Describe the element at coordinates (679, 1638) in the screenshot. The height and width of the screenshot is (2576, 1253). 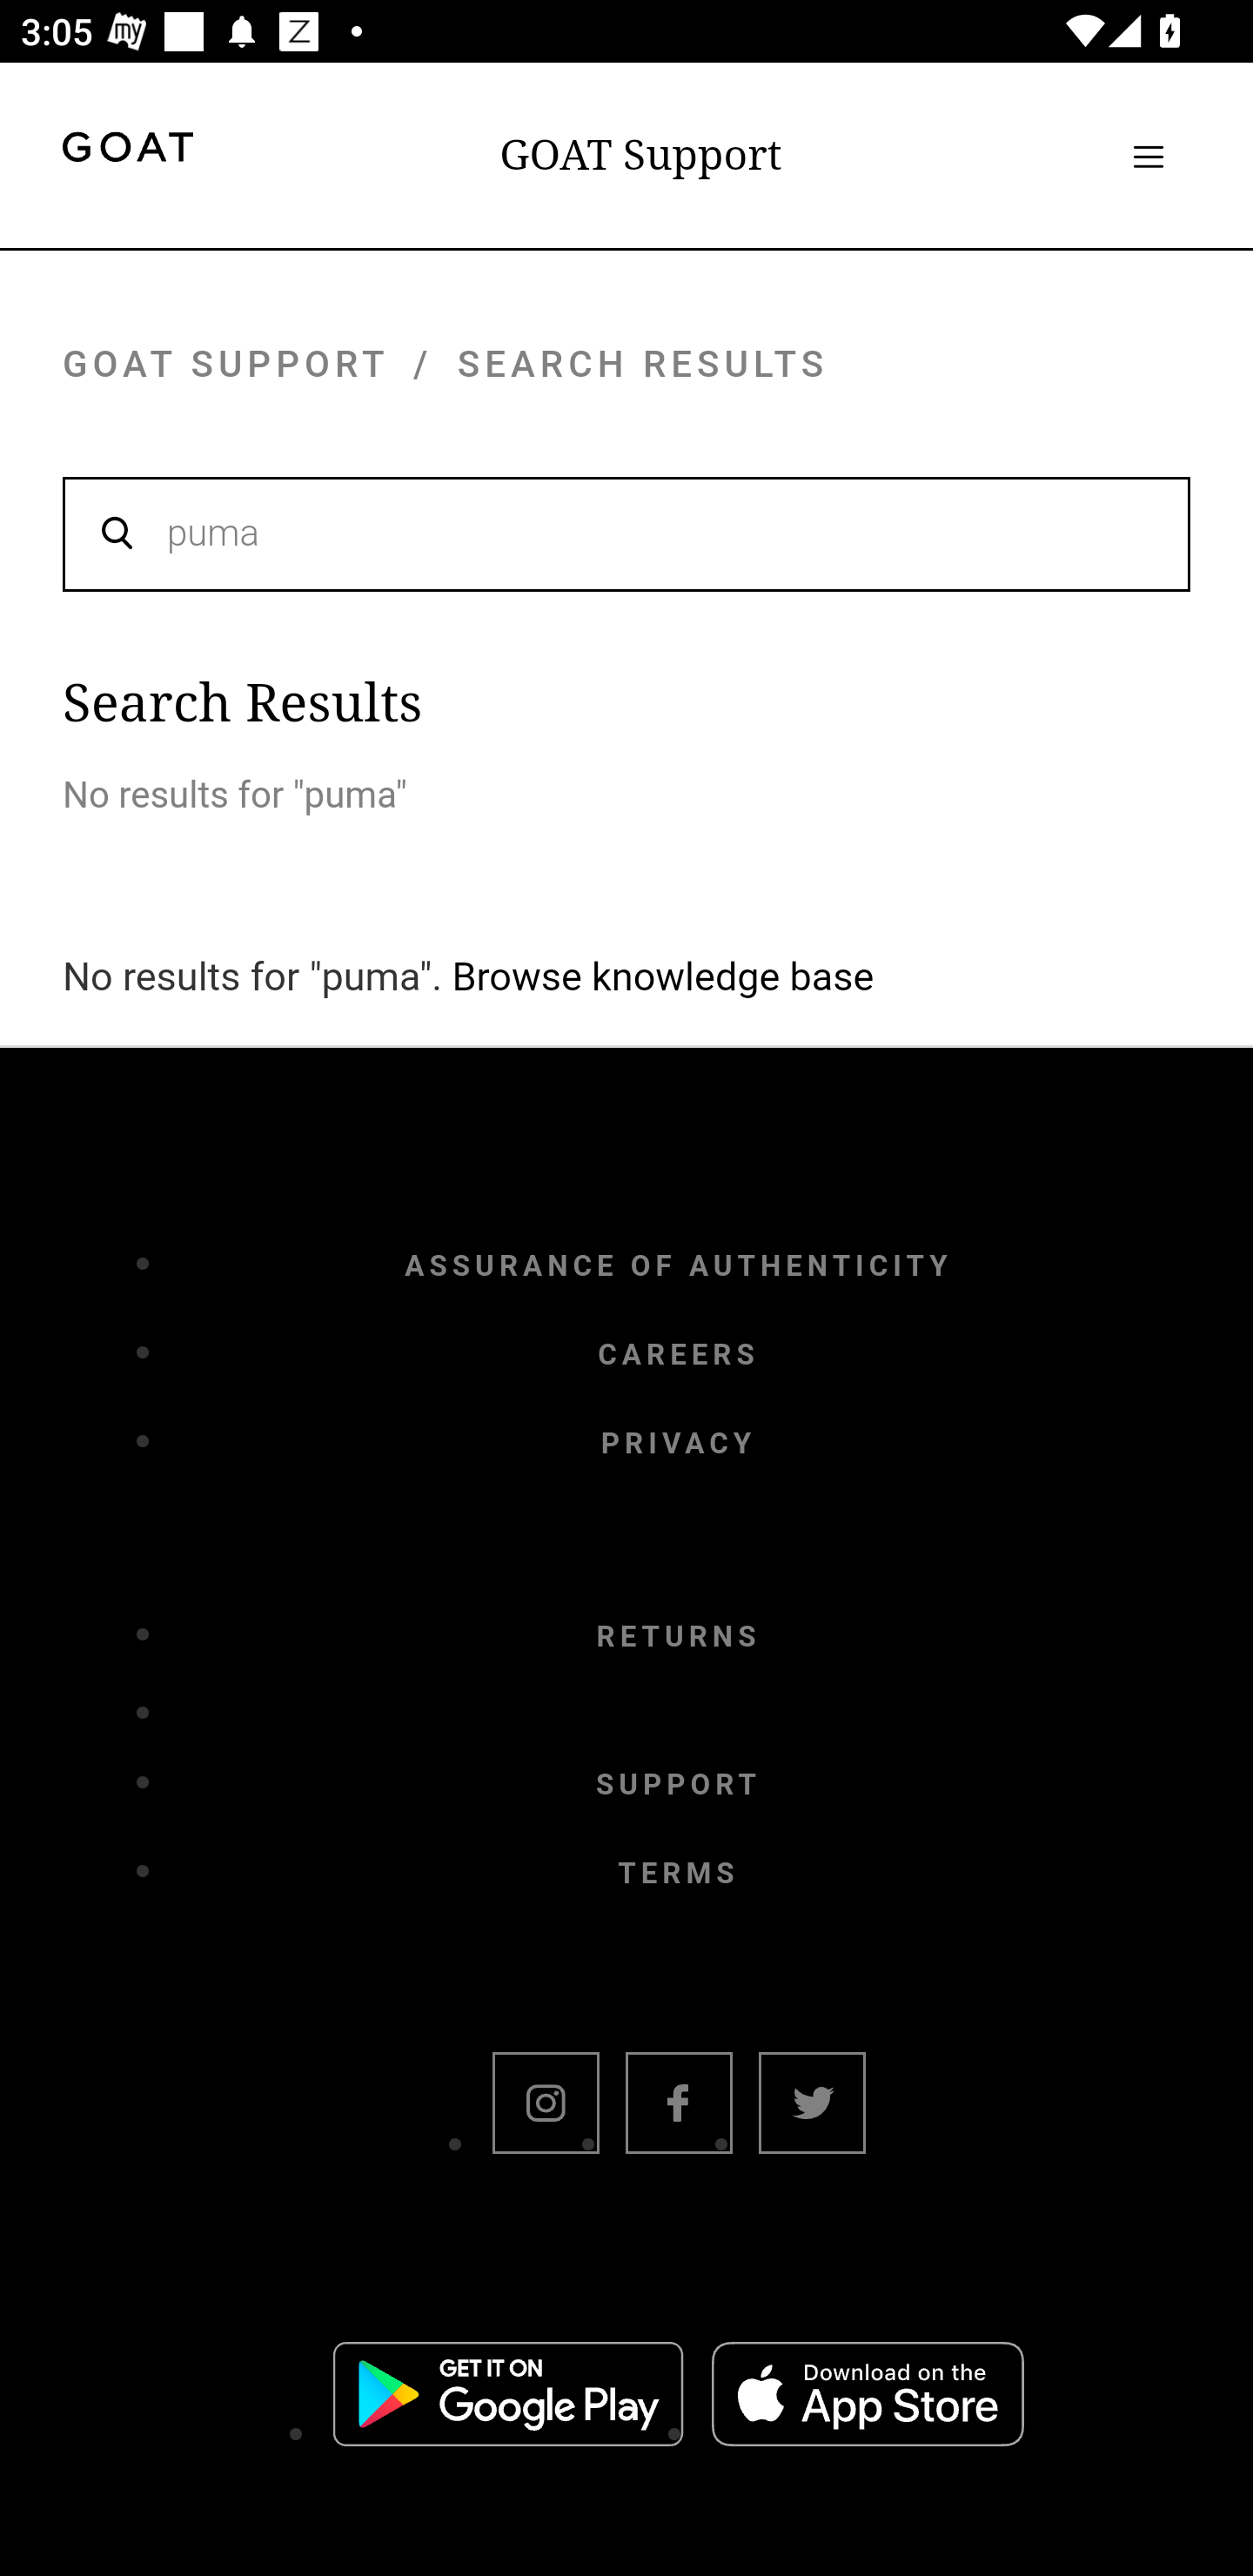
I see `RETURNS` at that location.